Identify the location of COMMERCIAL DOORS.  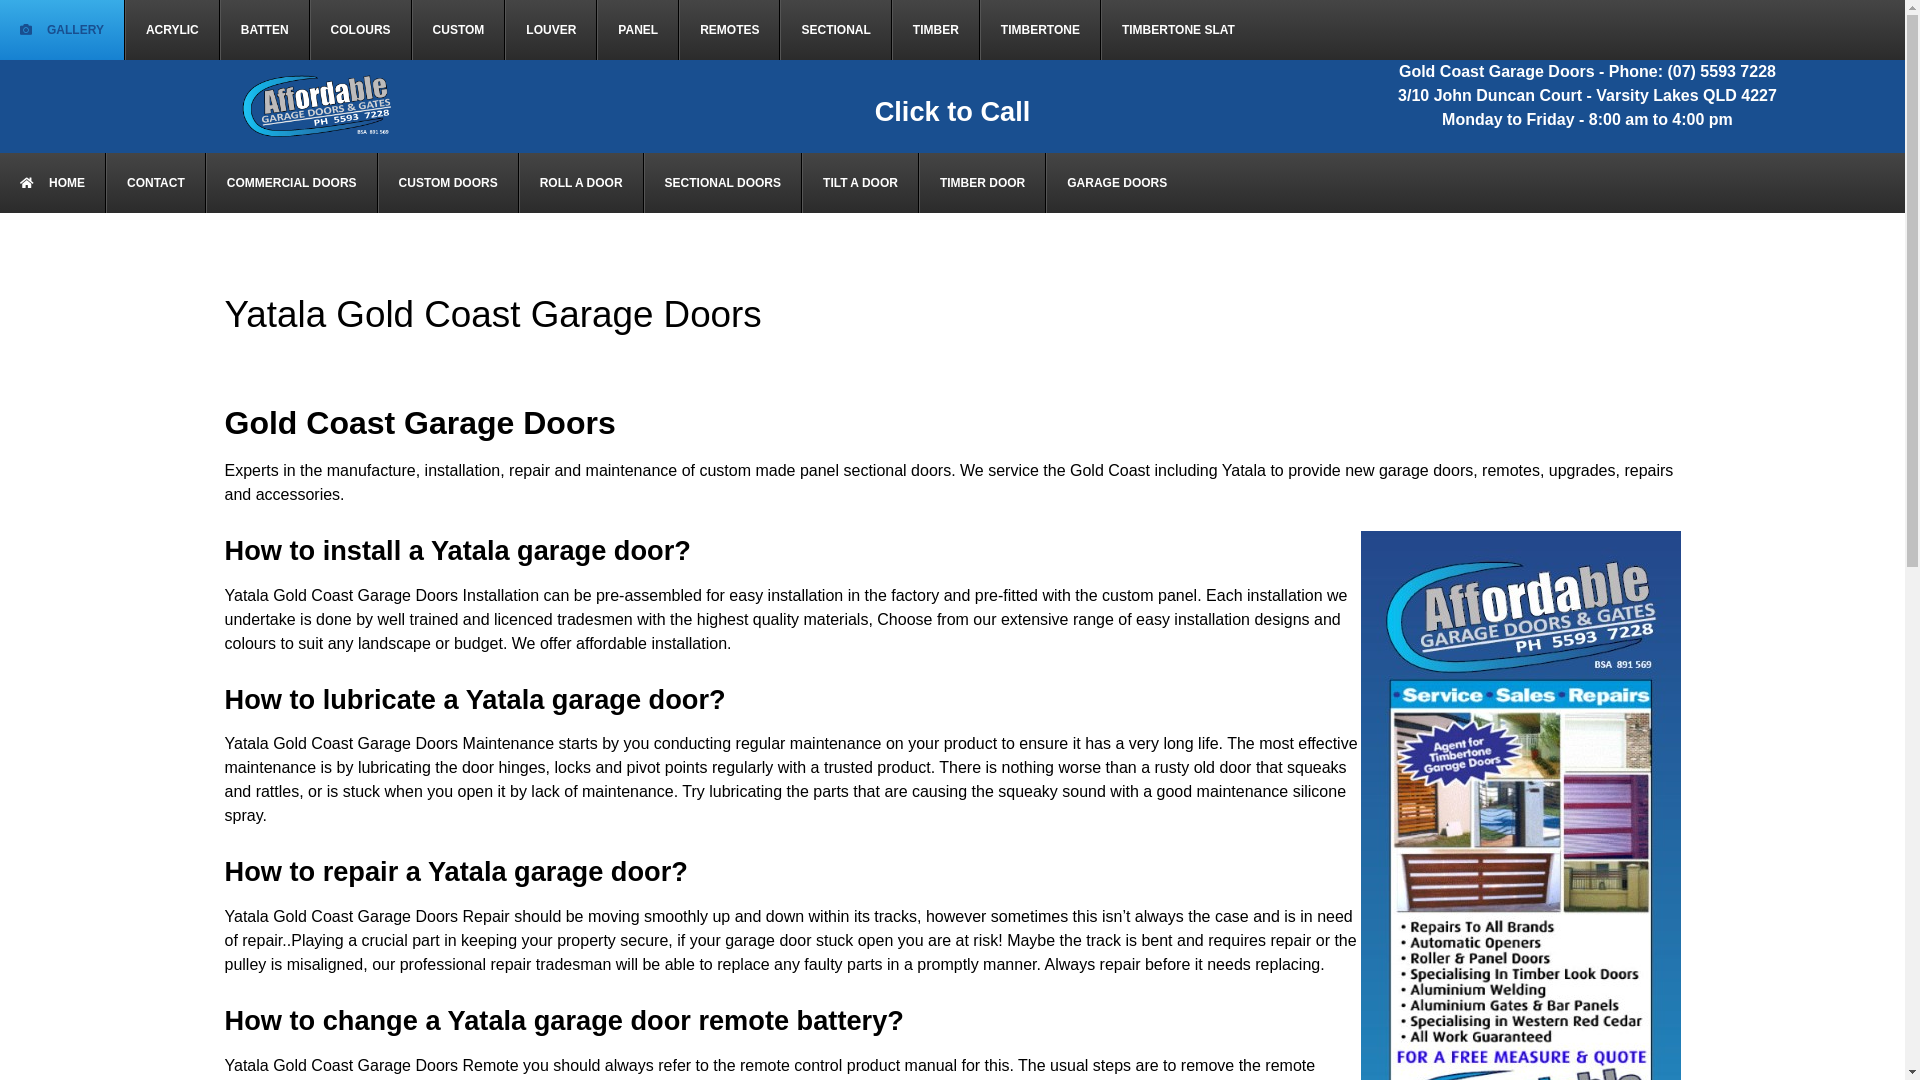
(292, 183).